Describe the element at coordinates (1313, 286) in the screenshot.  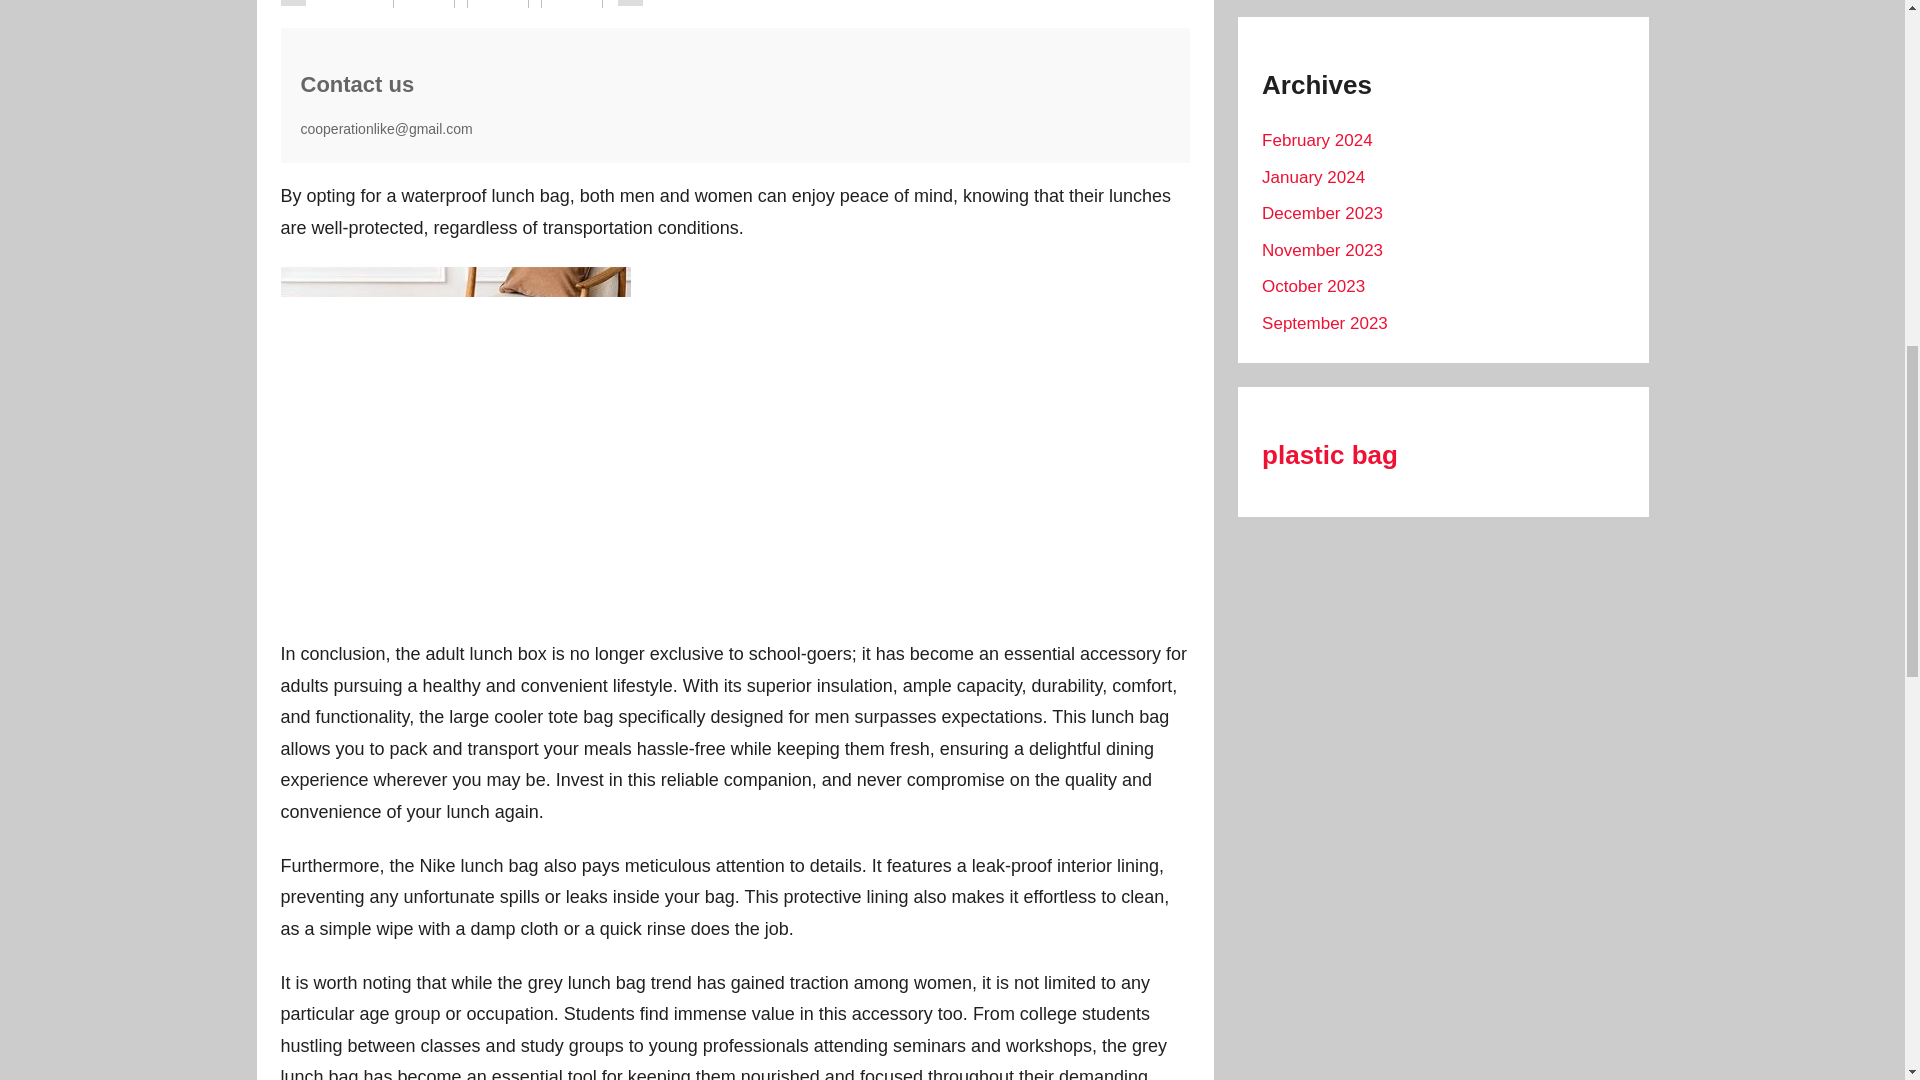
I see `October 2023` at that location.